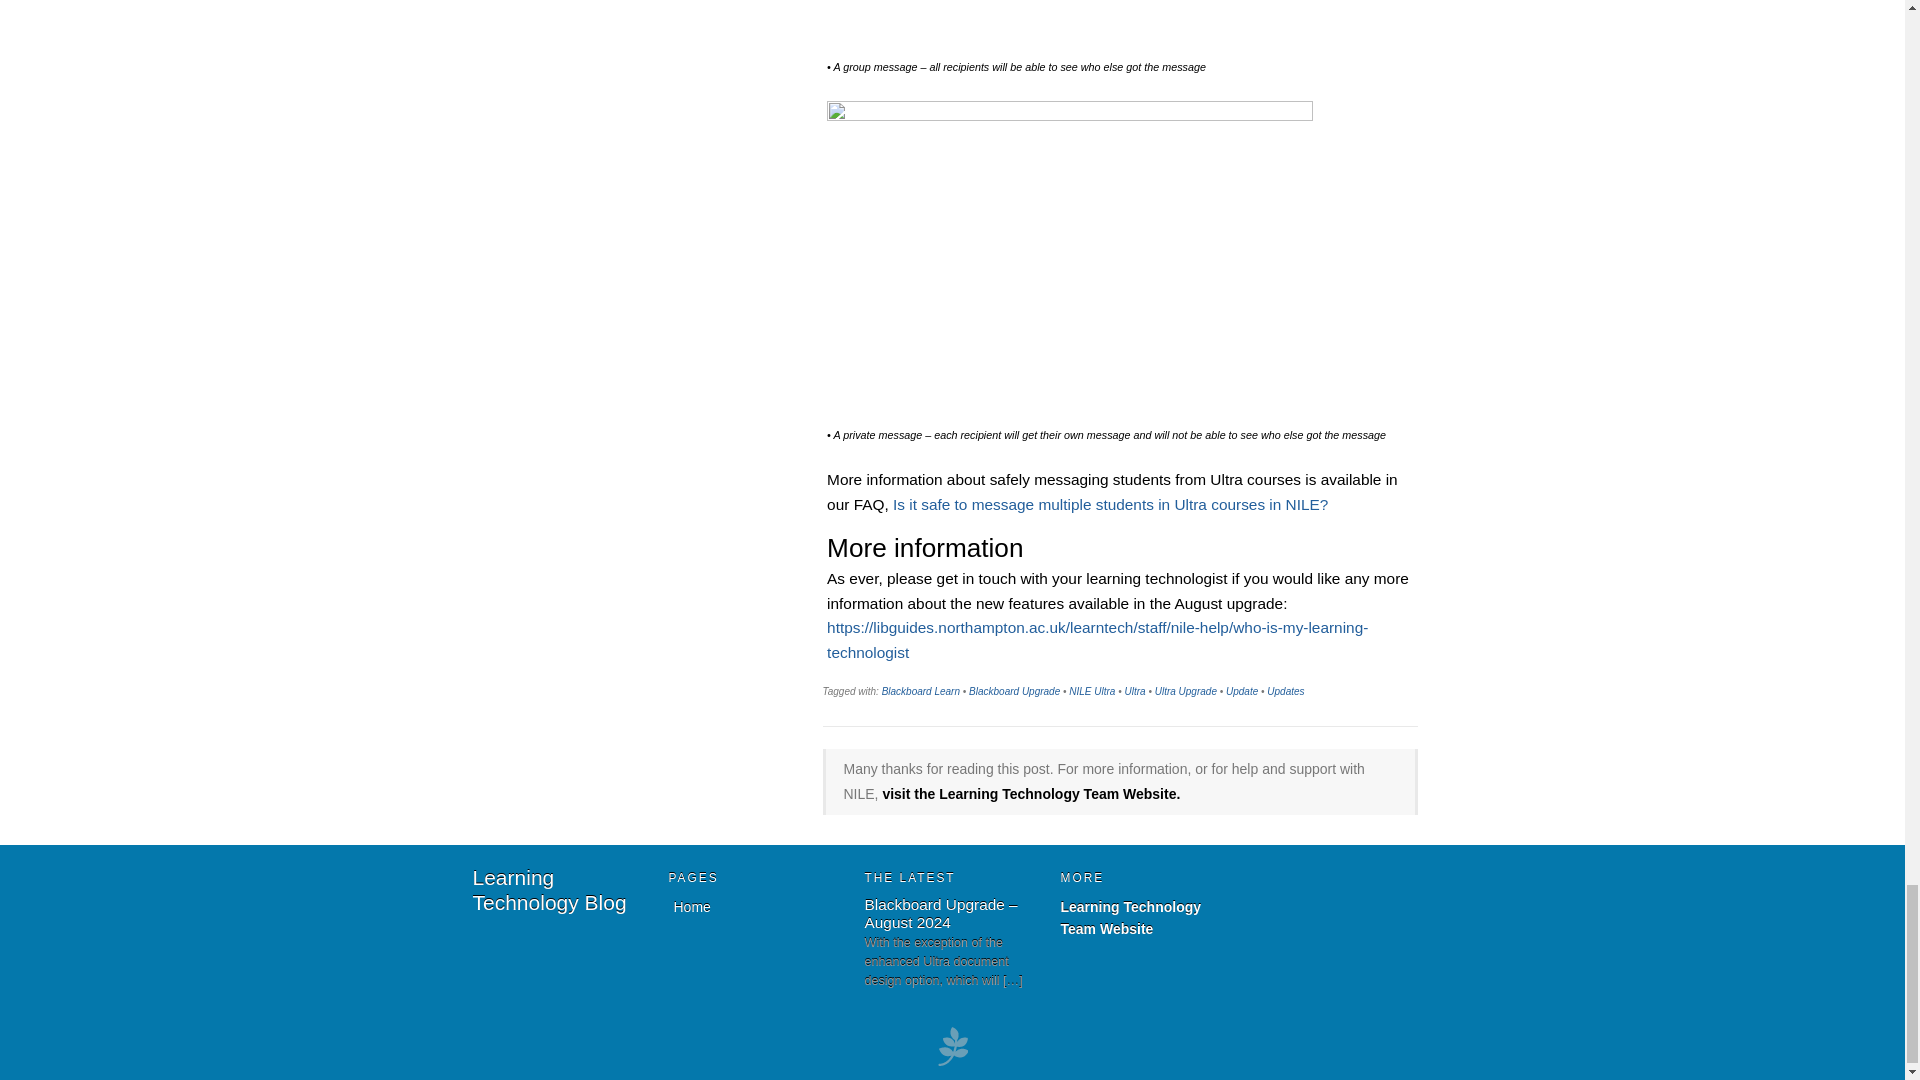  Describe the element at coordinates (1242, 690) in the screenshot. I see `Update` at that location.